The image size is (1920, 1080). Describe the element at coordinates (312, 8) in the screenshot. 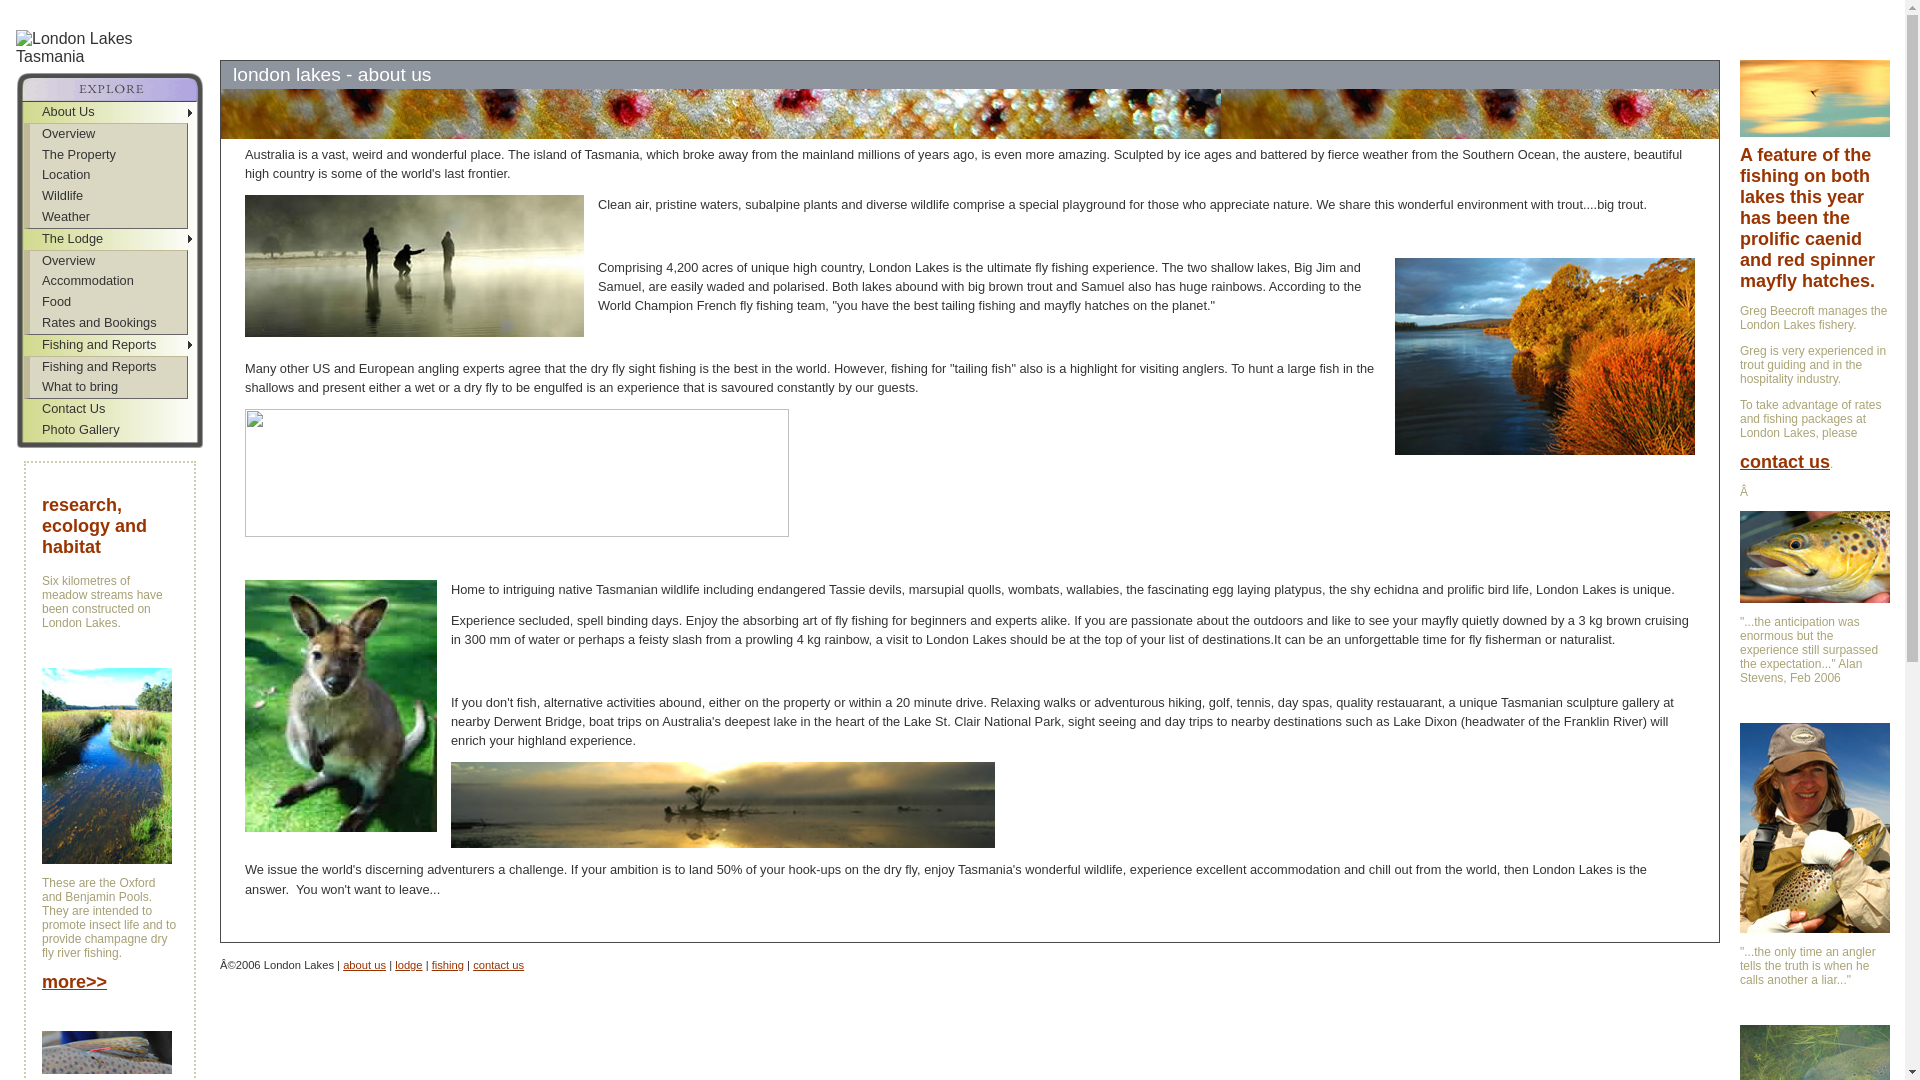

I see `Jump to News Bar` at that location.